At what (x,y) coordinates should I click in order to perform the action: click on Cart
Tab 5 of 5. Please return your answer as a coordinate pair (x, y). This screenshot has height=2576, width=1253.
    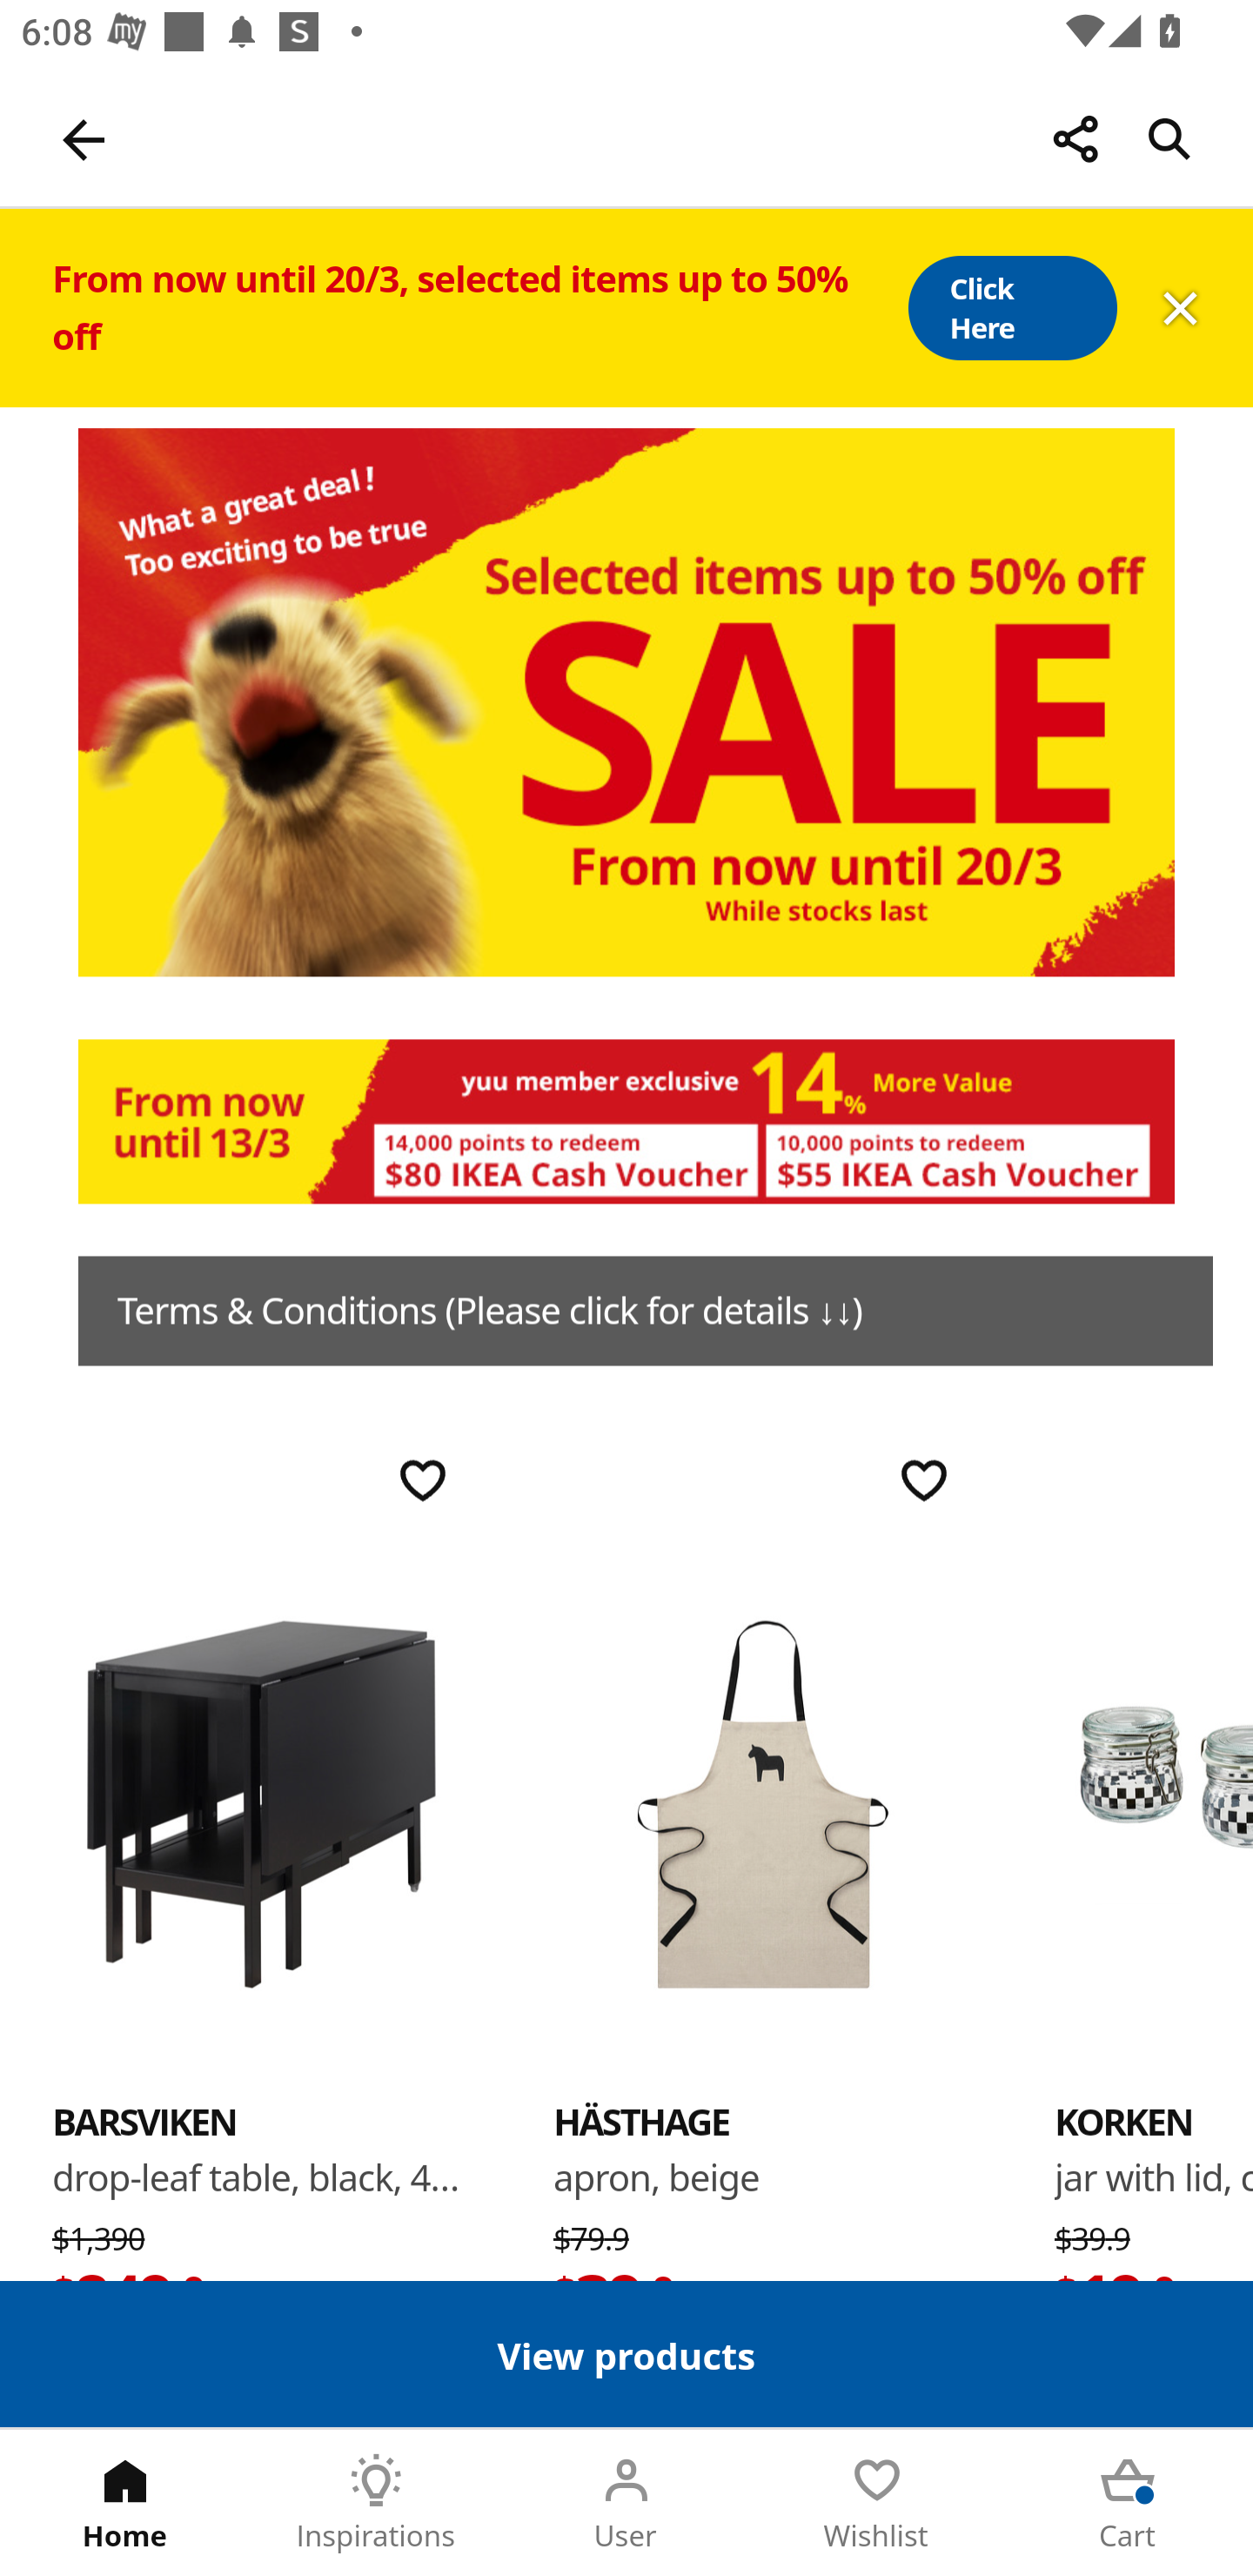
    Looking at the image, I should click on (1128, 2503).